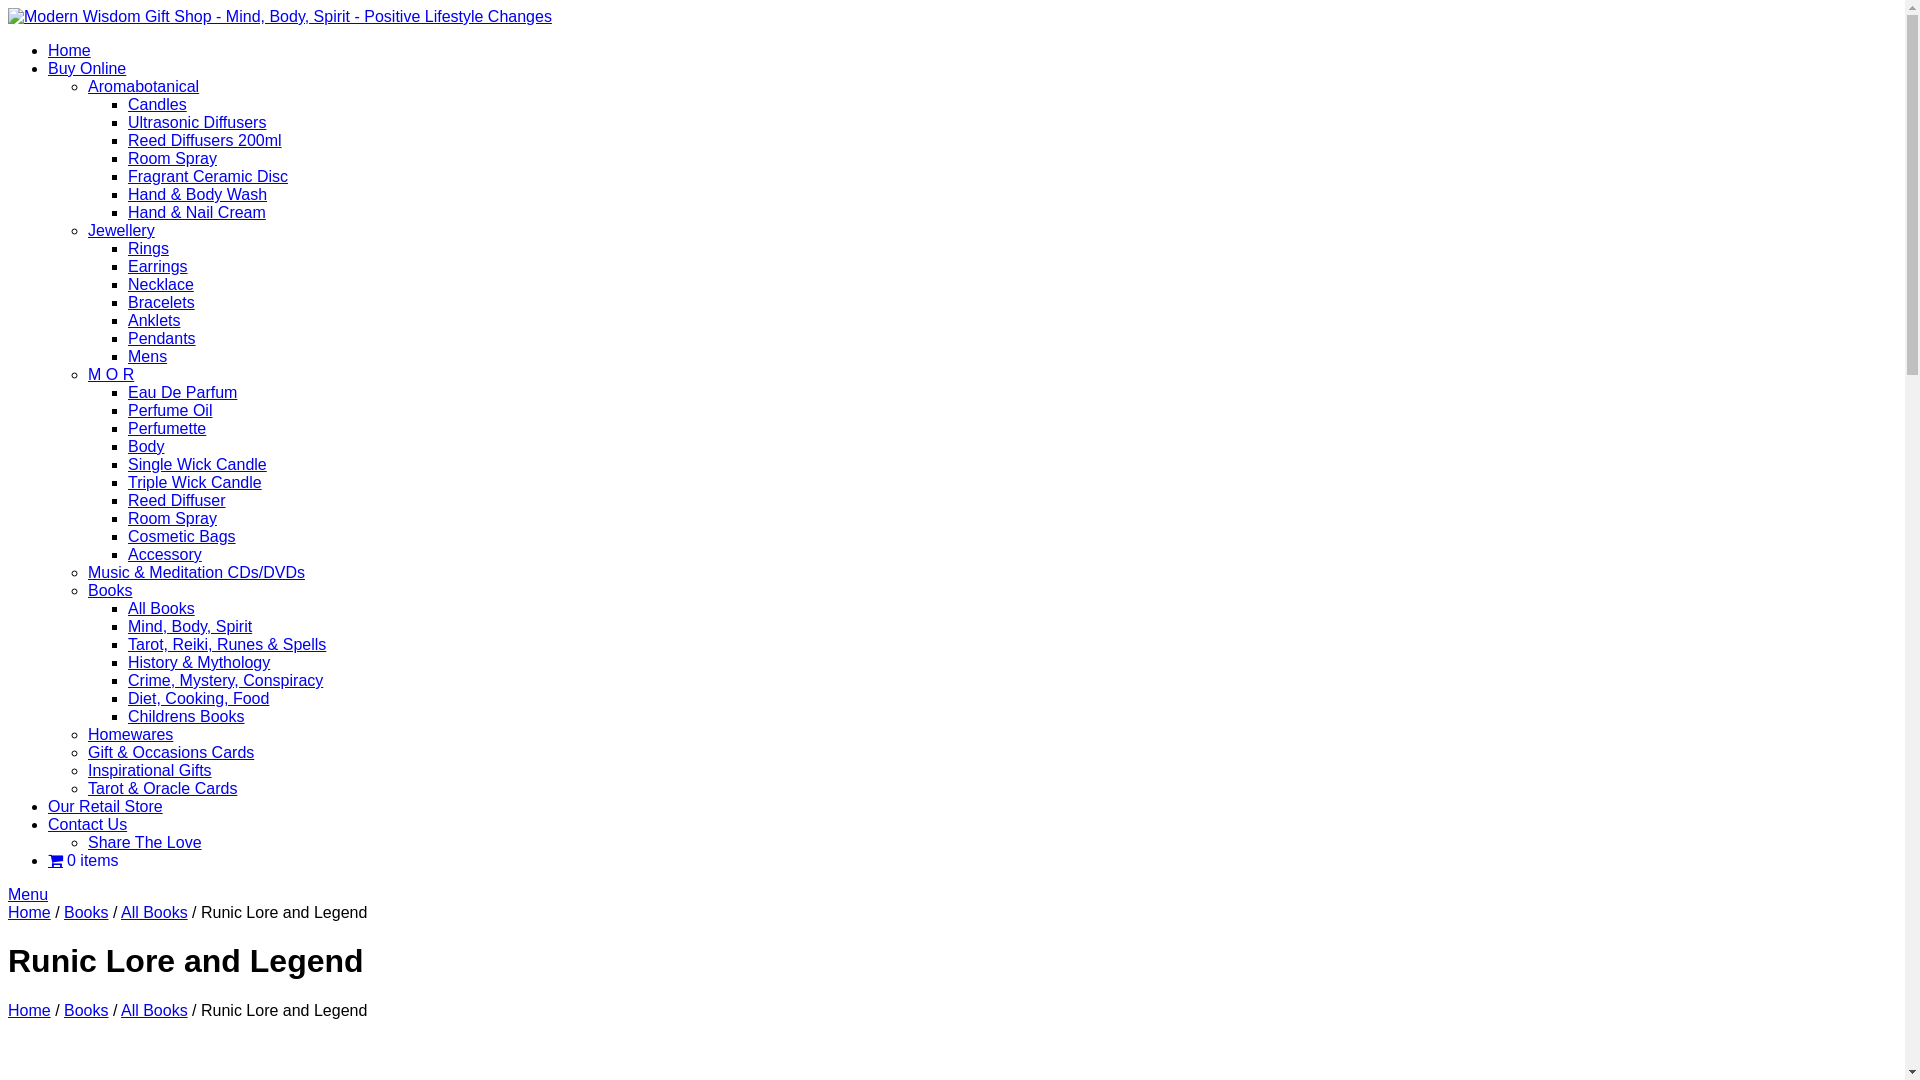 Image resolution: width=1920 pixels, height=1080 pixels. I want to click on Our Retail Store, so click(106, 806).